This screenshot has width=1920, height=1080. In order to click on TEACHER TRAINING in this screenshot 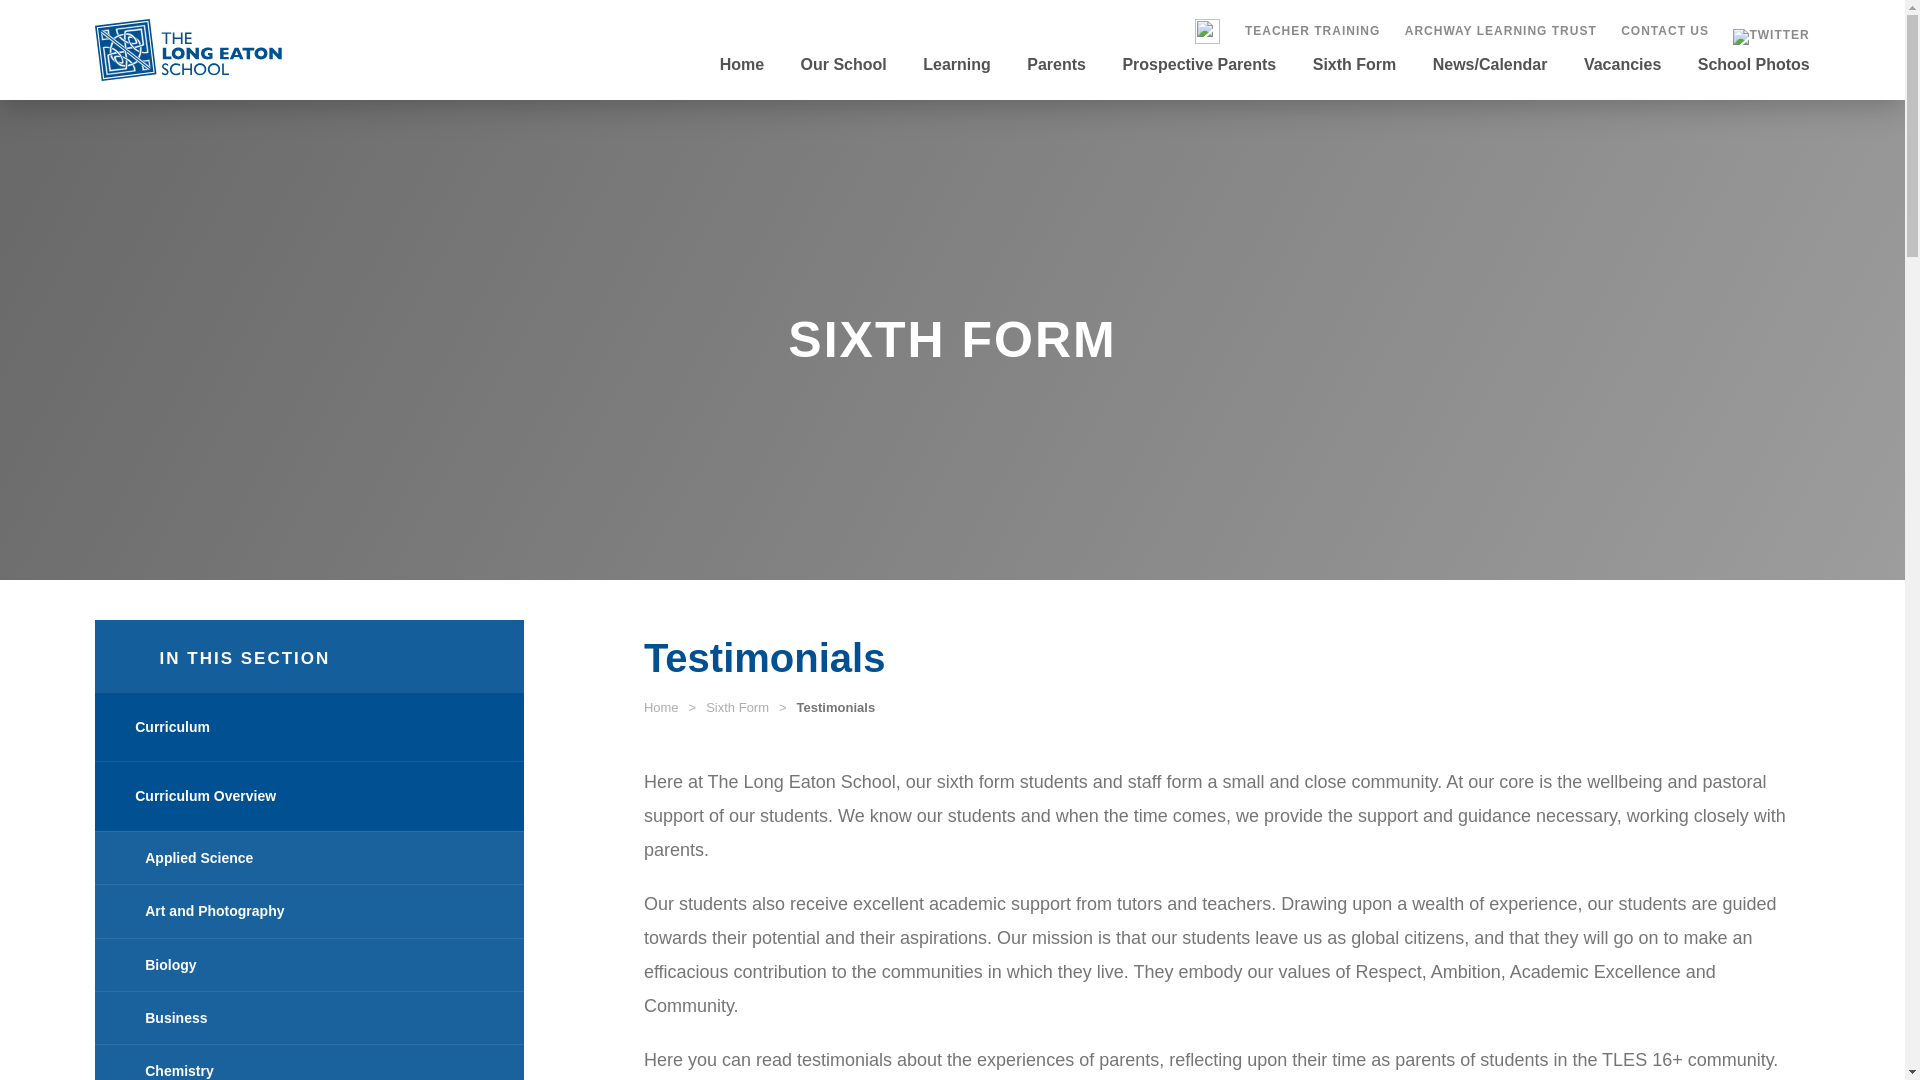, I will do `click(1312, 30)`.